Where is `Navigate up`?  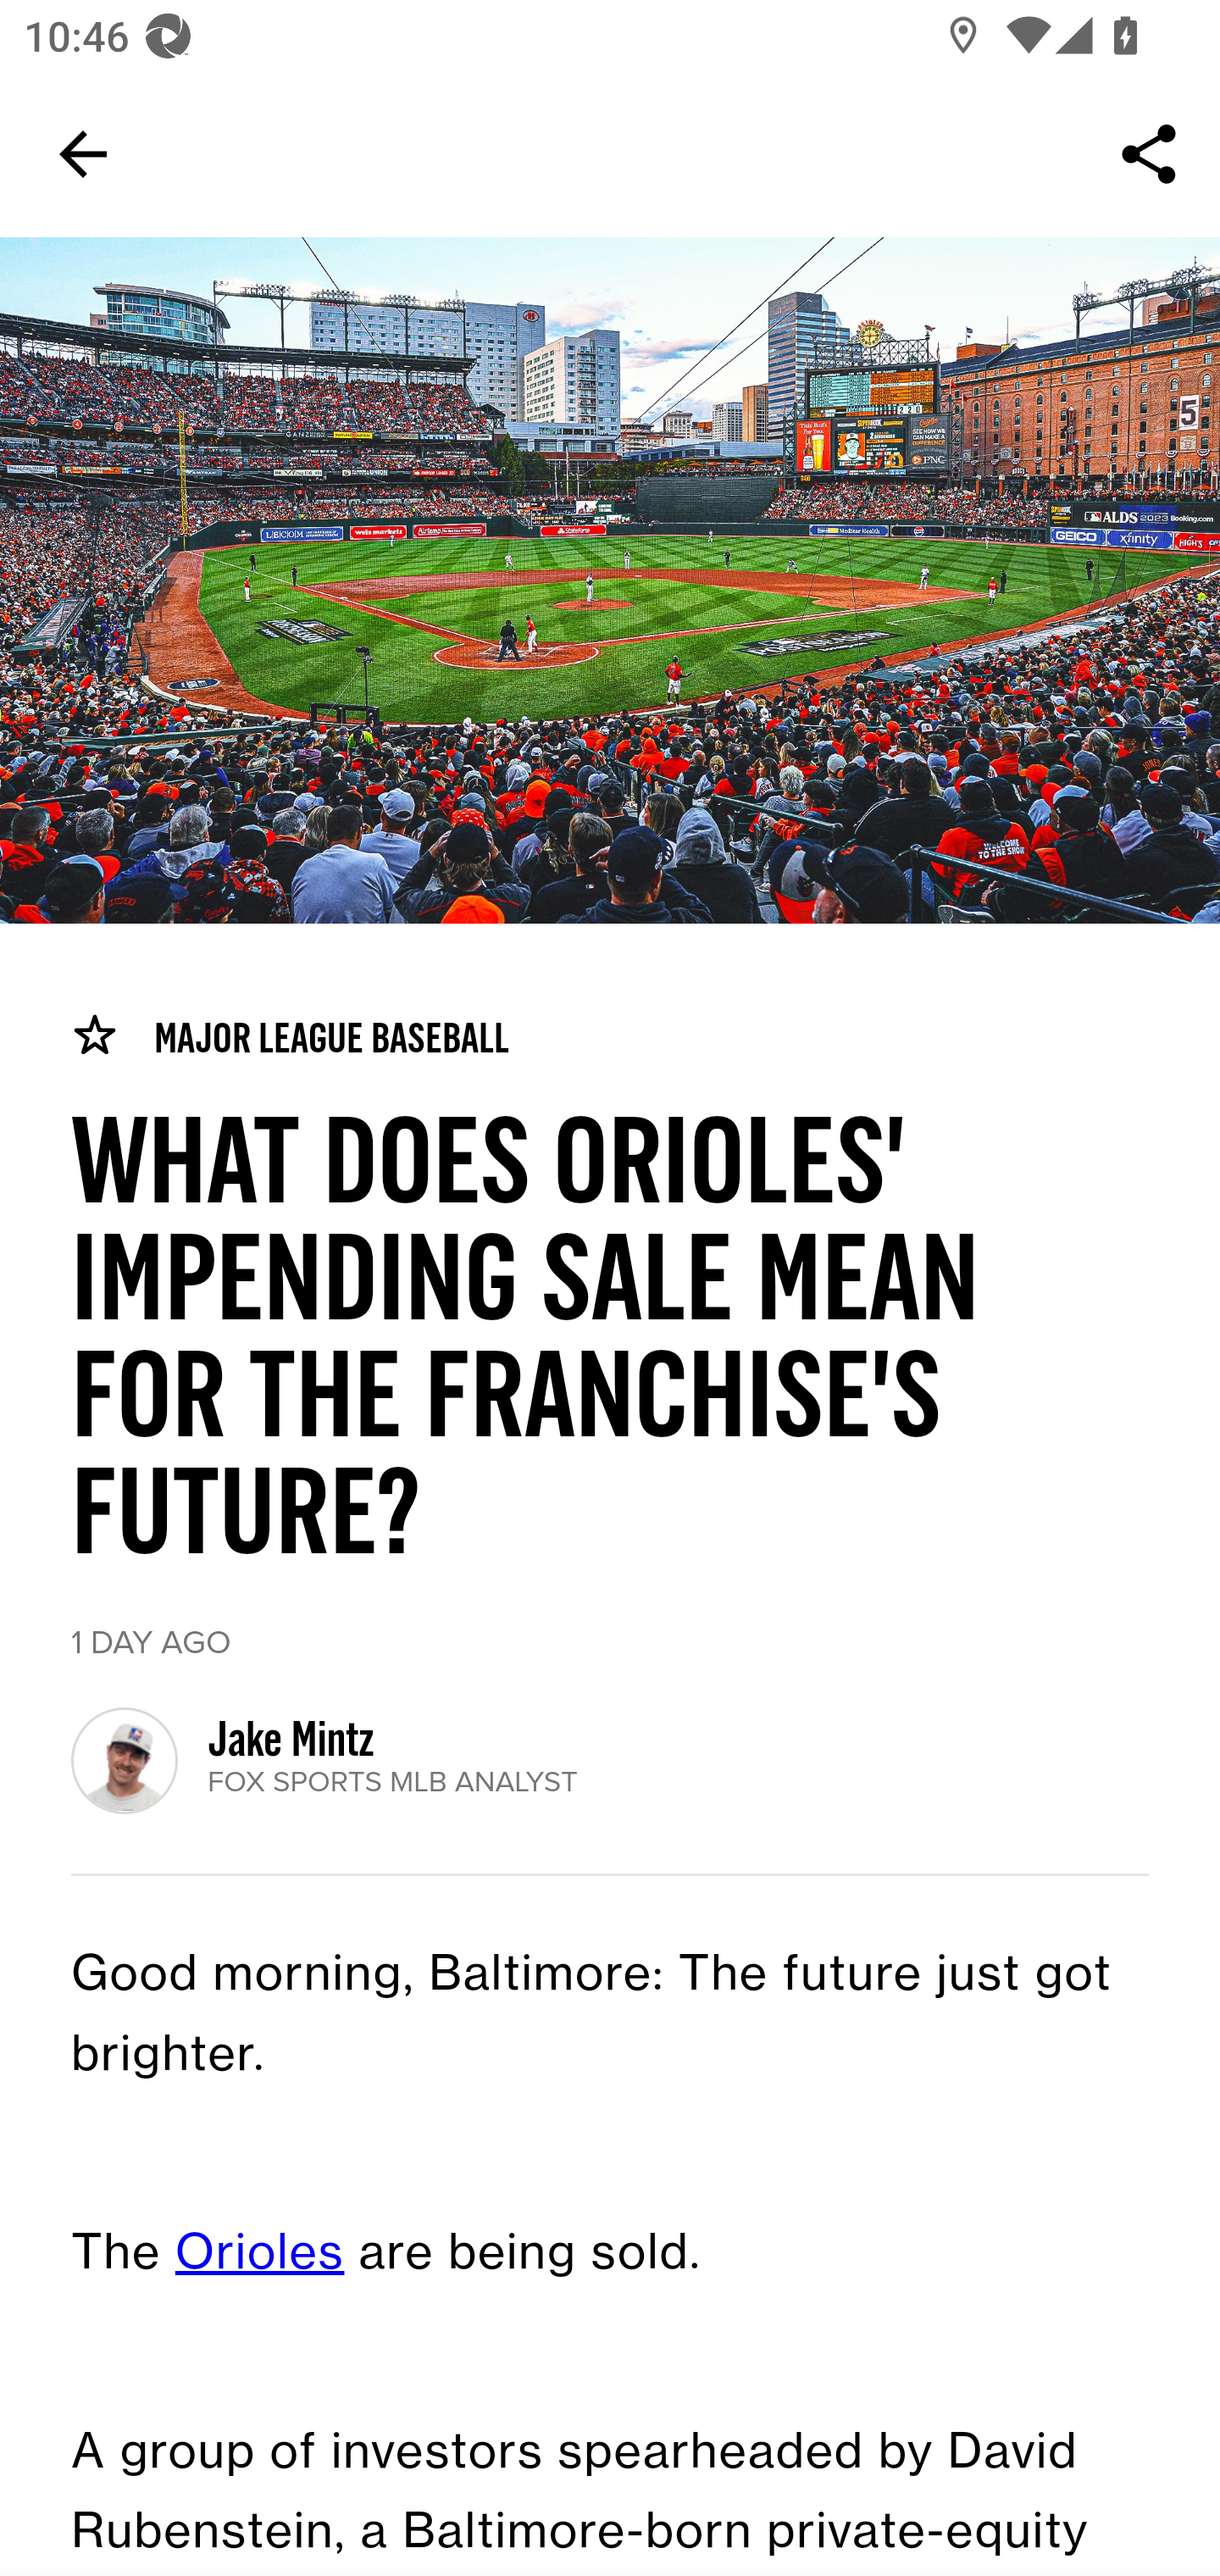
Navigate up is located at coordinates (83, 154).